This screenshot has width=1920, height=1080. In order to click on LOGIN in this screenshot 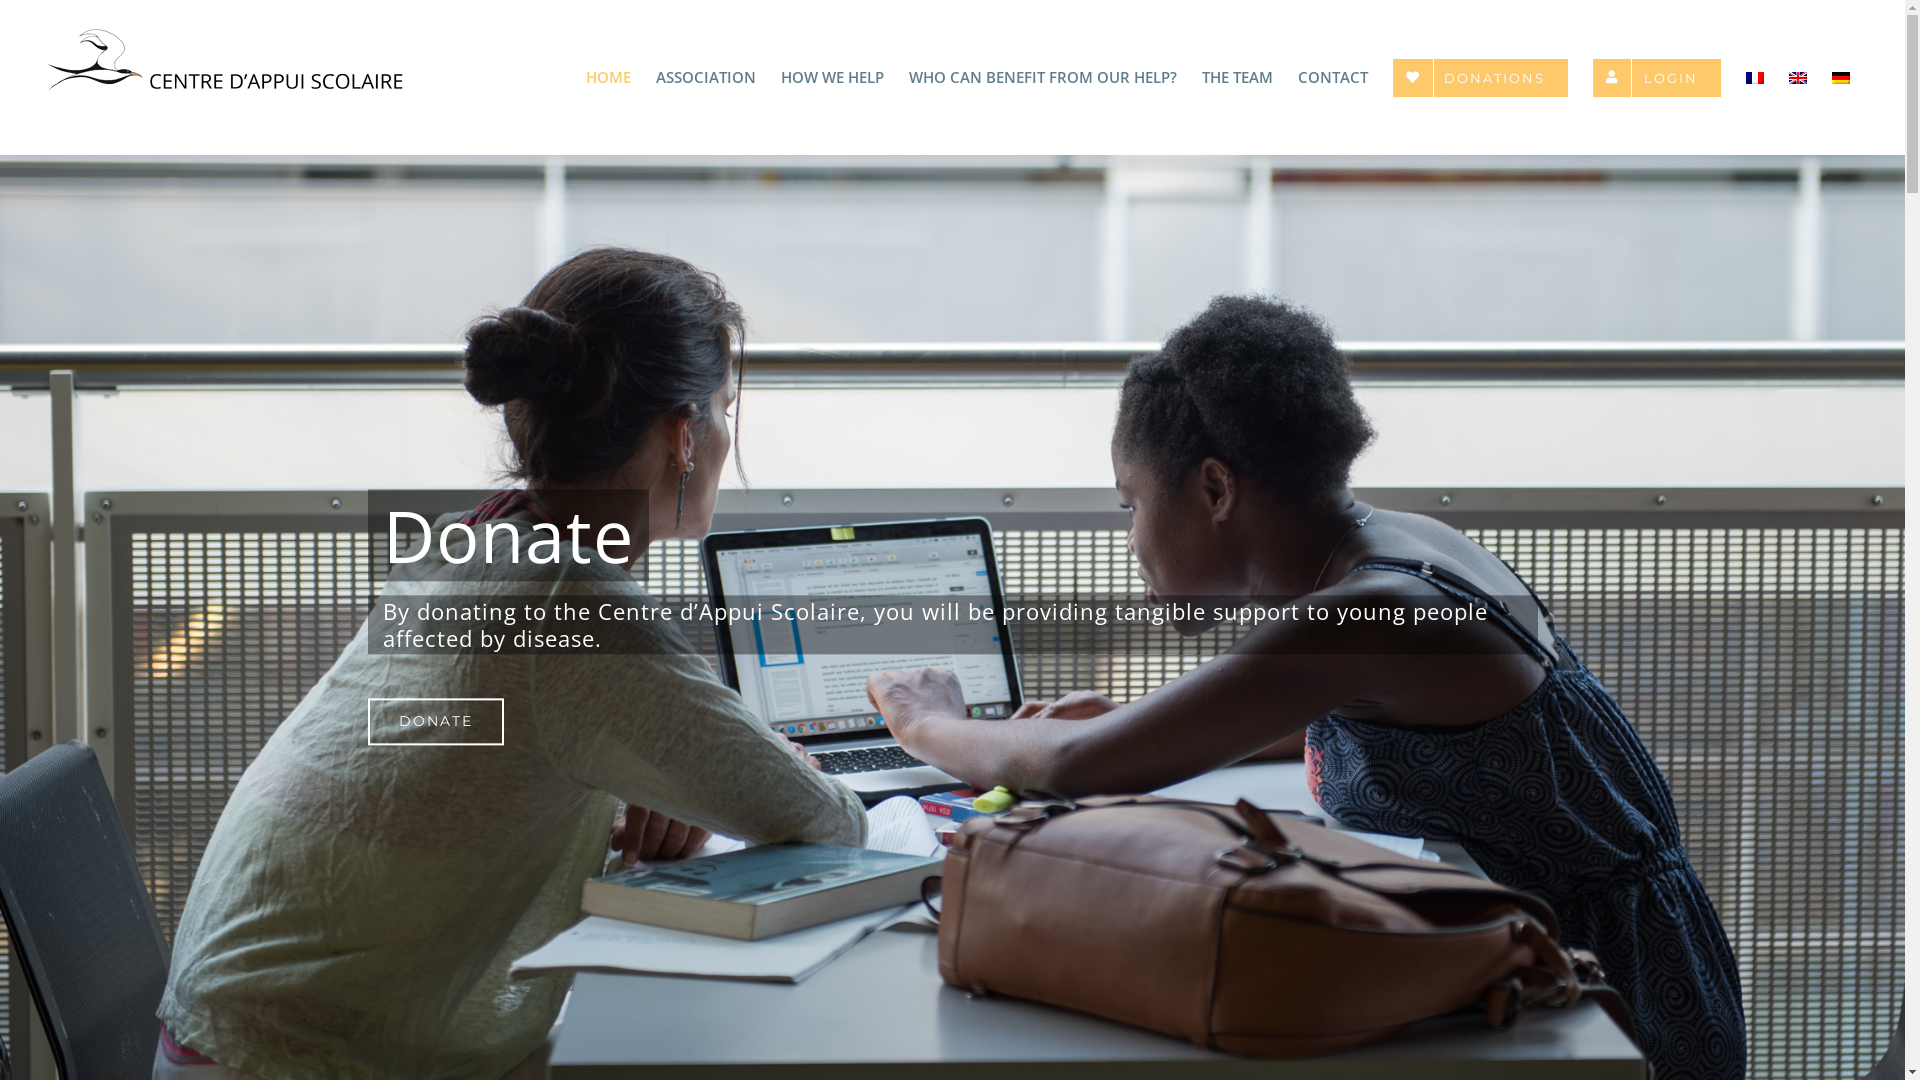, I will do `click(1657, 78)`.